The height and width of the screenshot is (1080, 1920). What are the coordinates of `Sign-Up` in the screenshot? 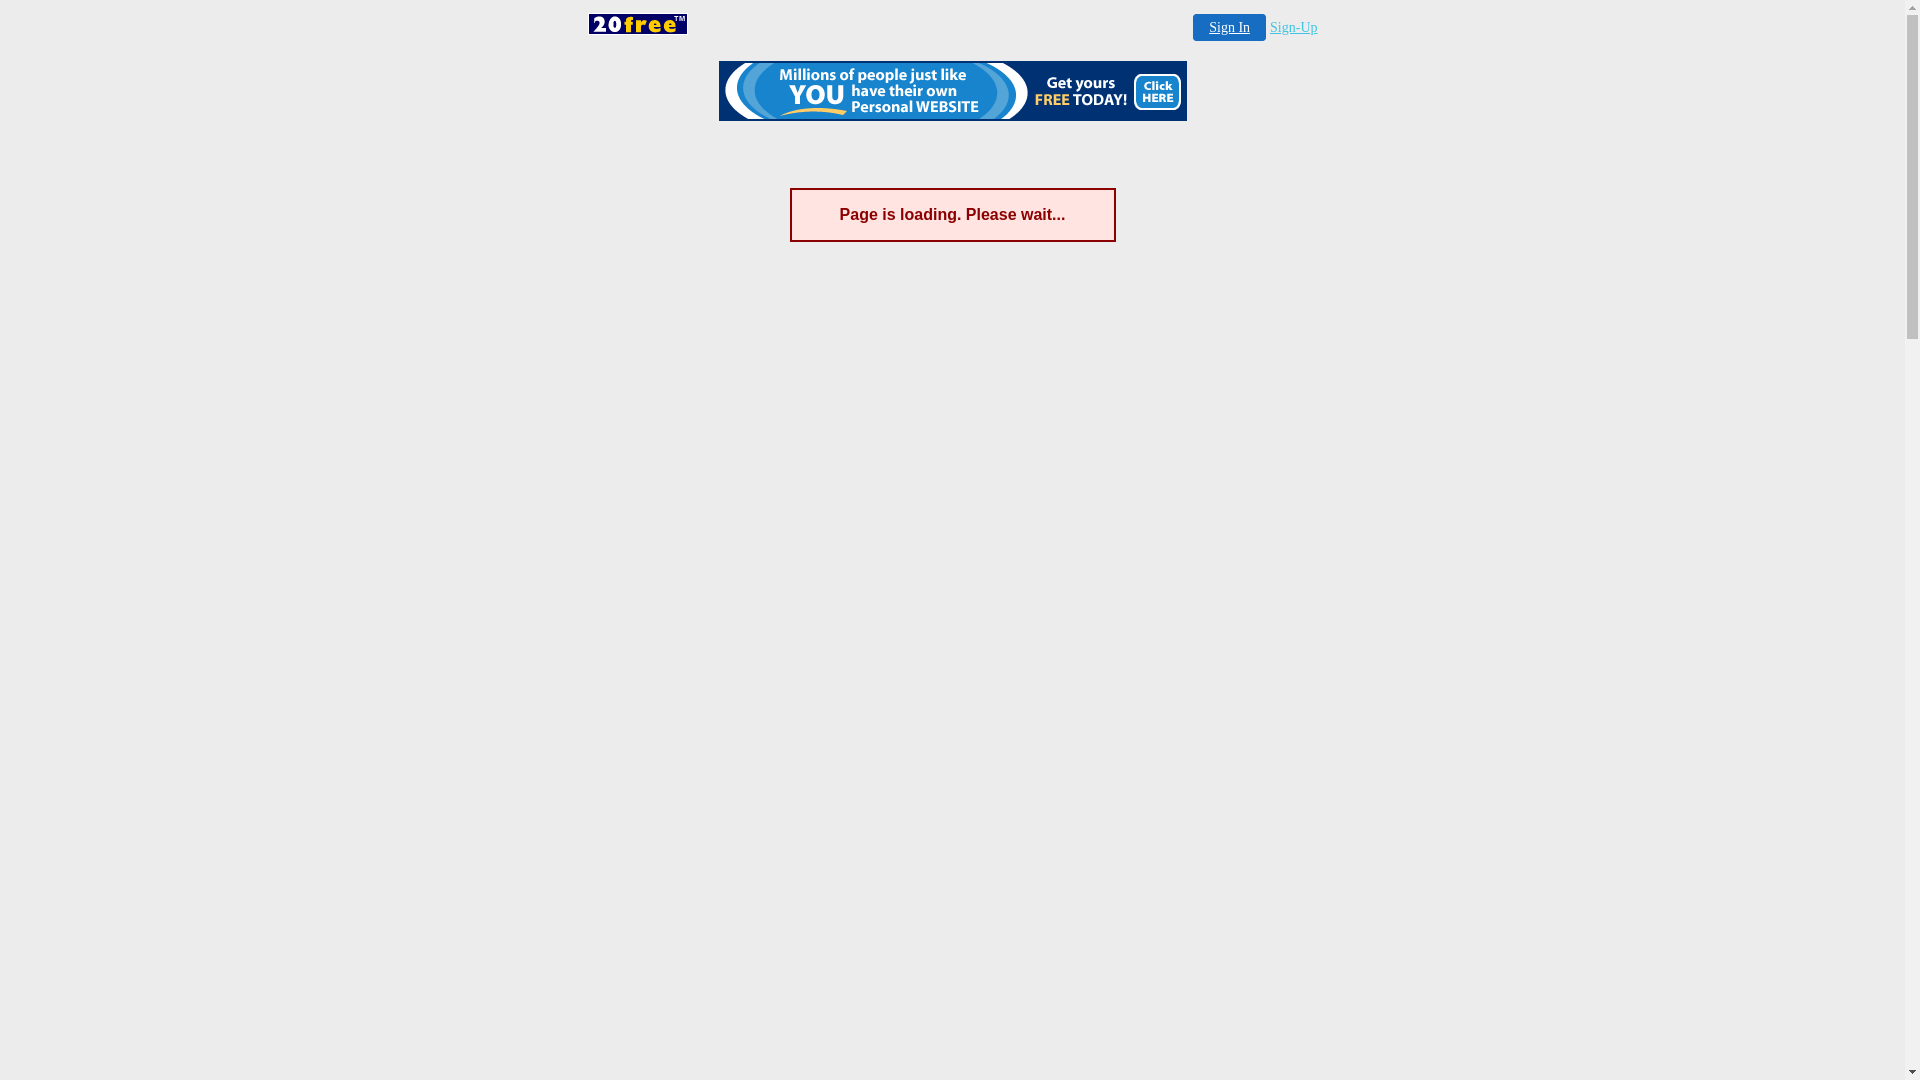 It's located at (1294, 28).